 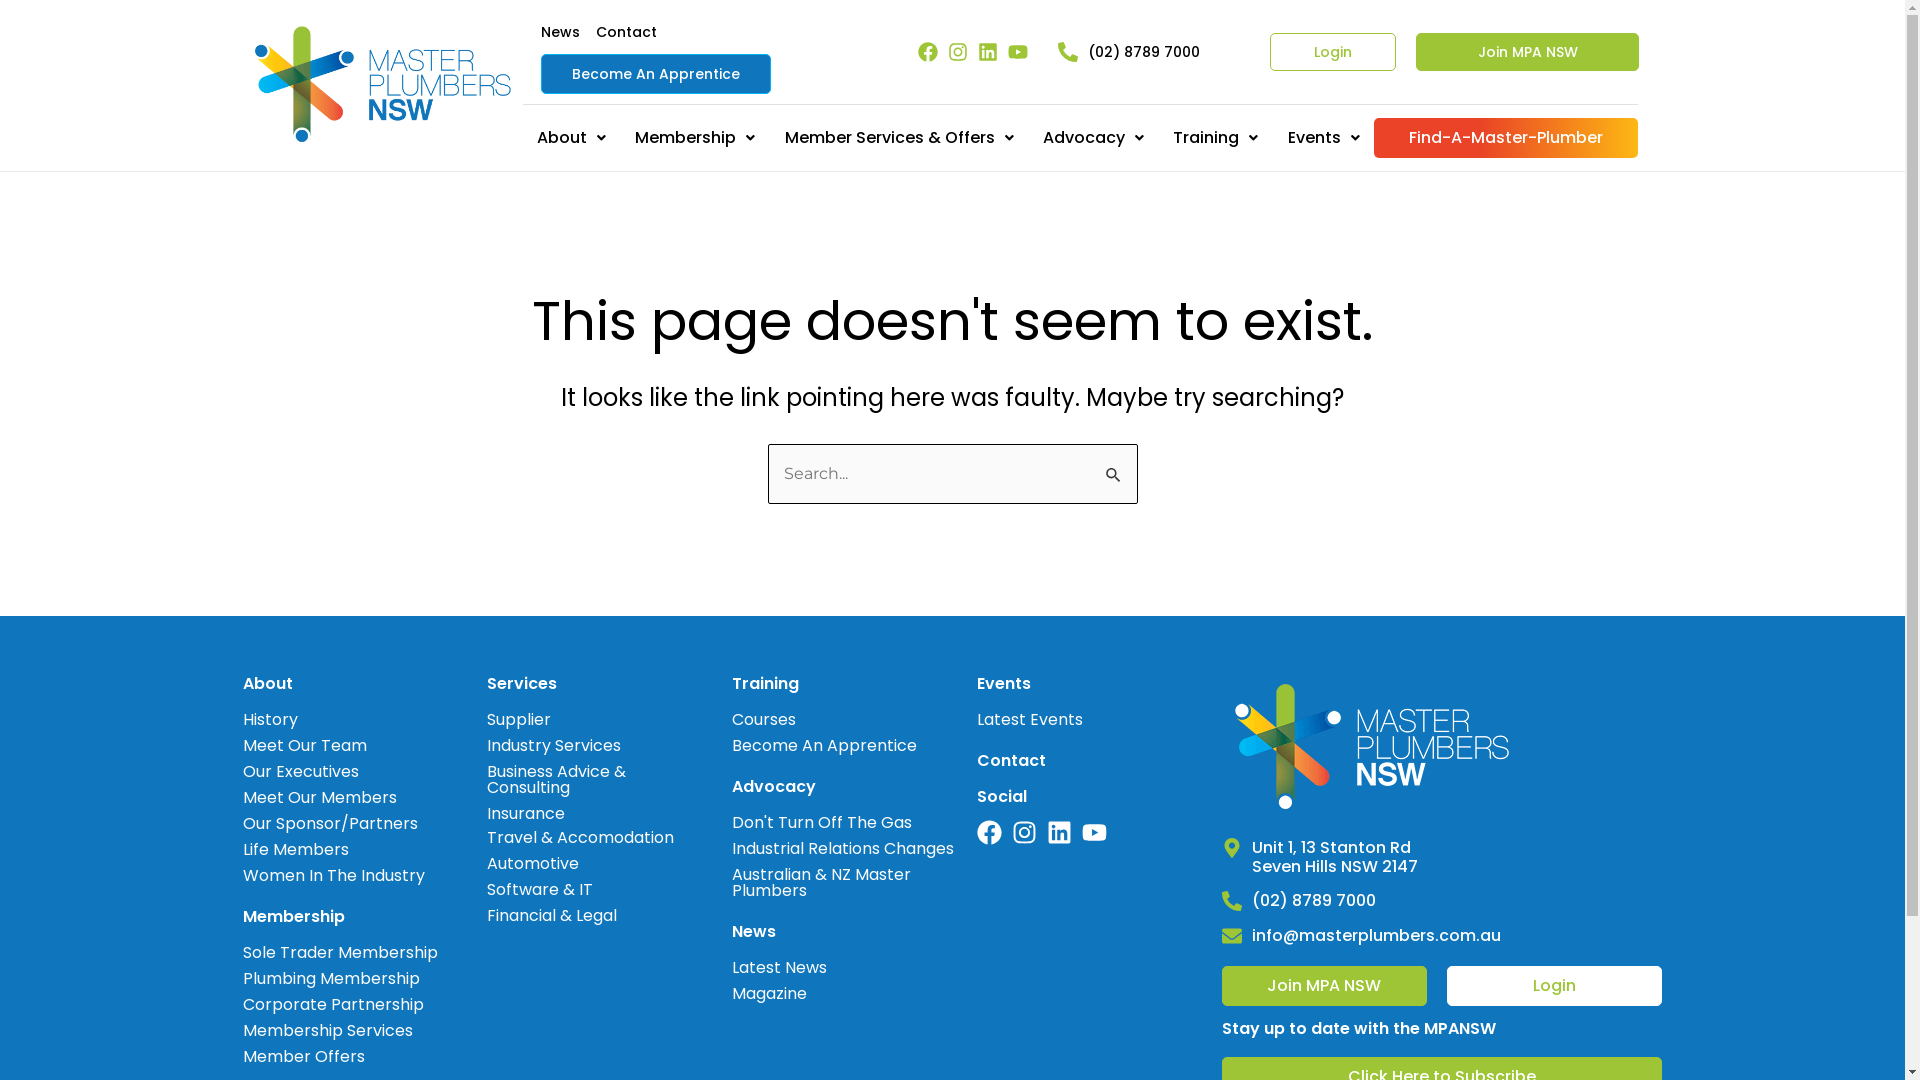 I want to click on Membership, so click(x=696, y=138).